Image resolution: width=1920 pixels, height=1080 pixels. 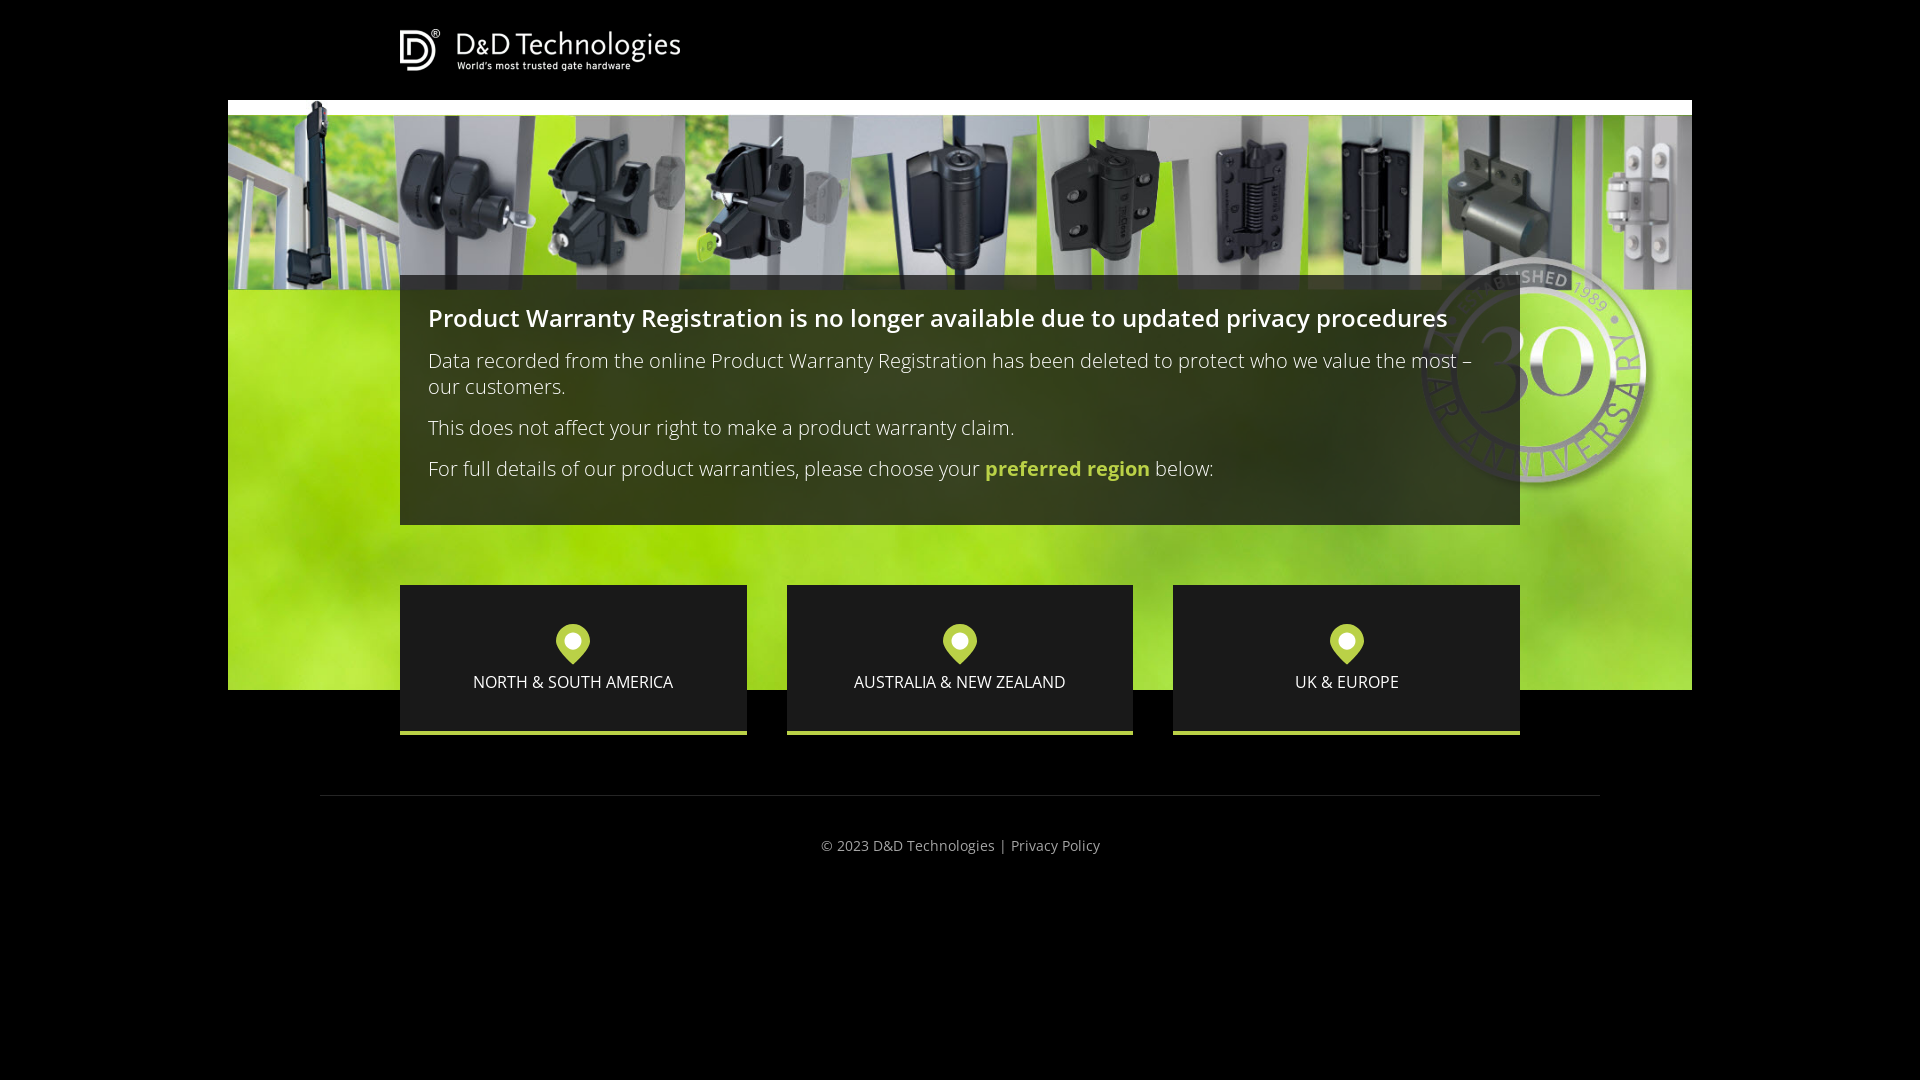 What do you see at coordinates (1054, 846) in the screenshot?
I see `Privacy Policy` at bounding box center [1054, 846].